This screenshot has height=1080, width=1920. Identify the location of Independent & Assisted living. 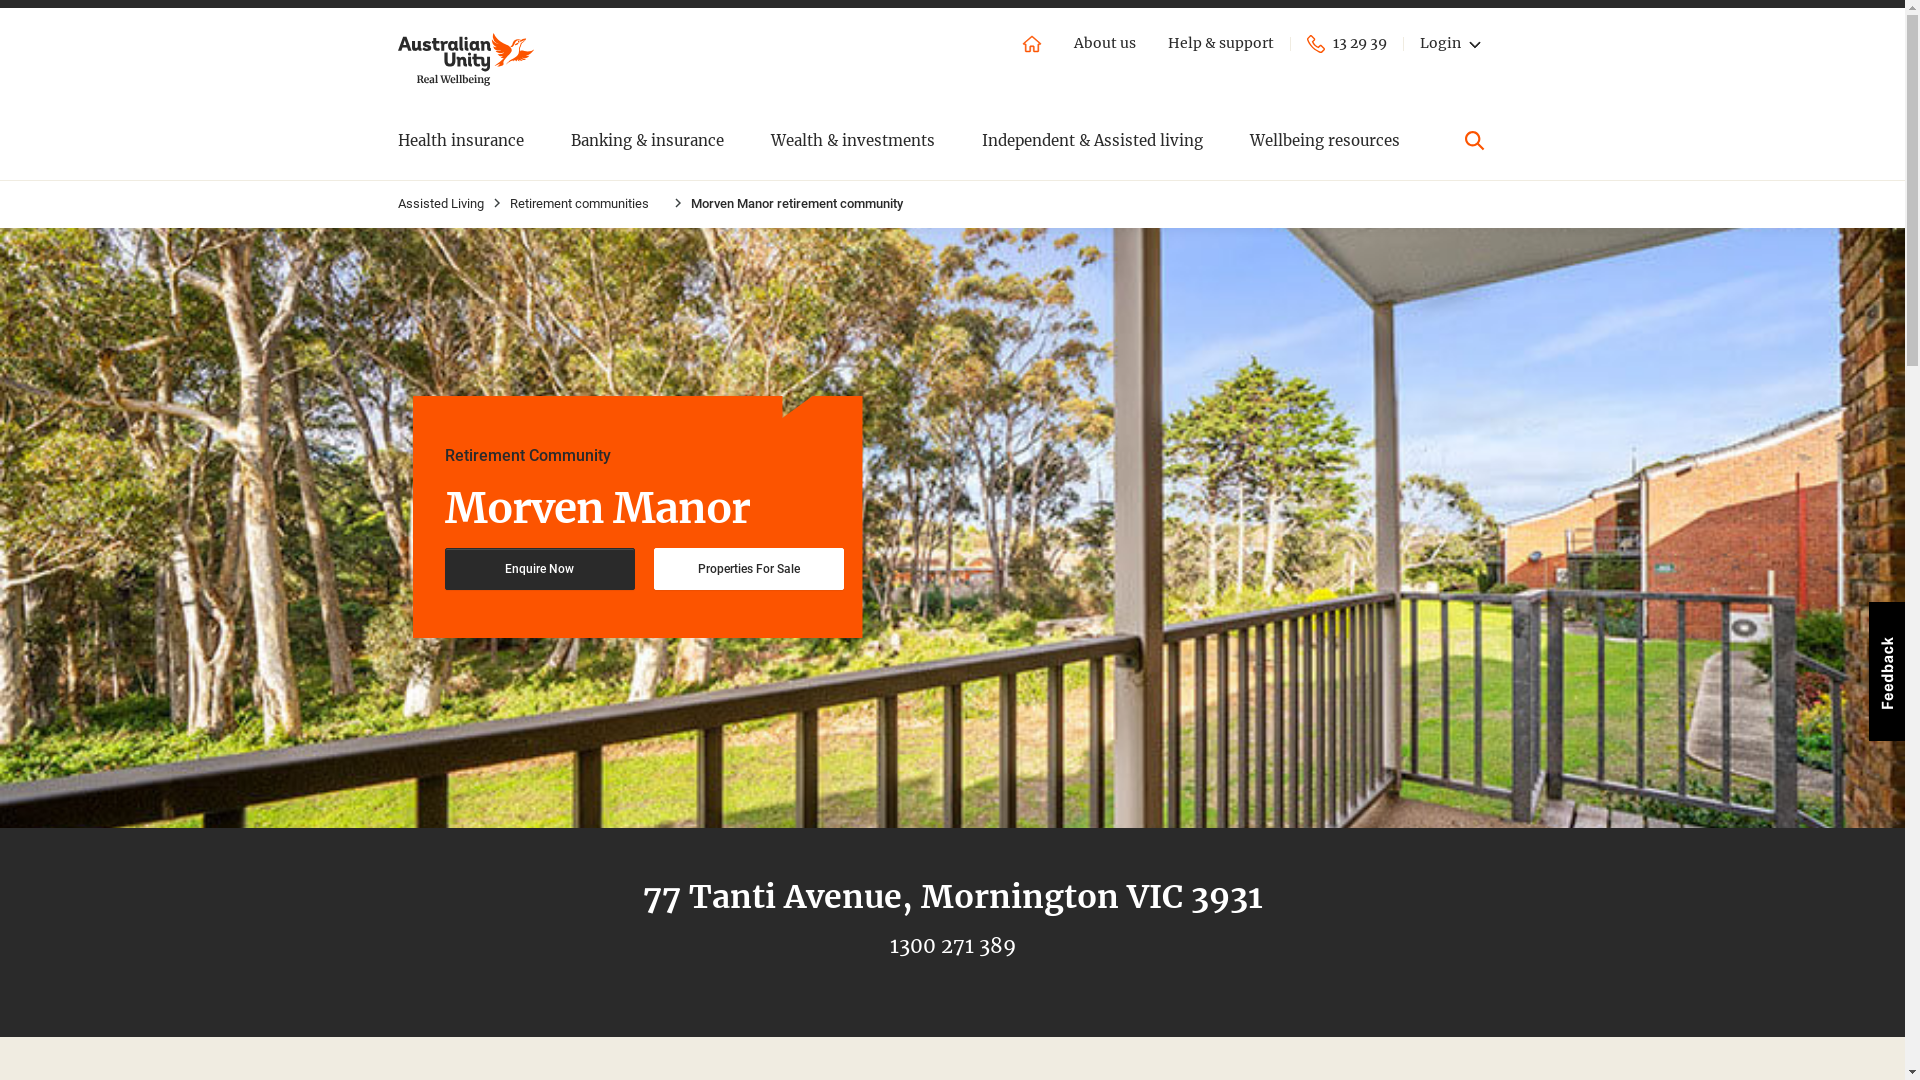
(1092, 140).